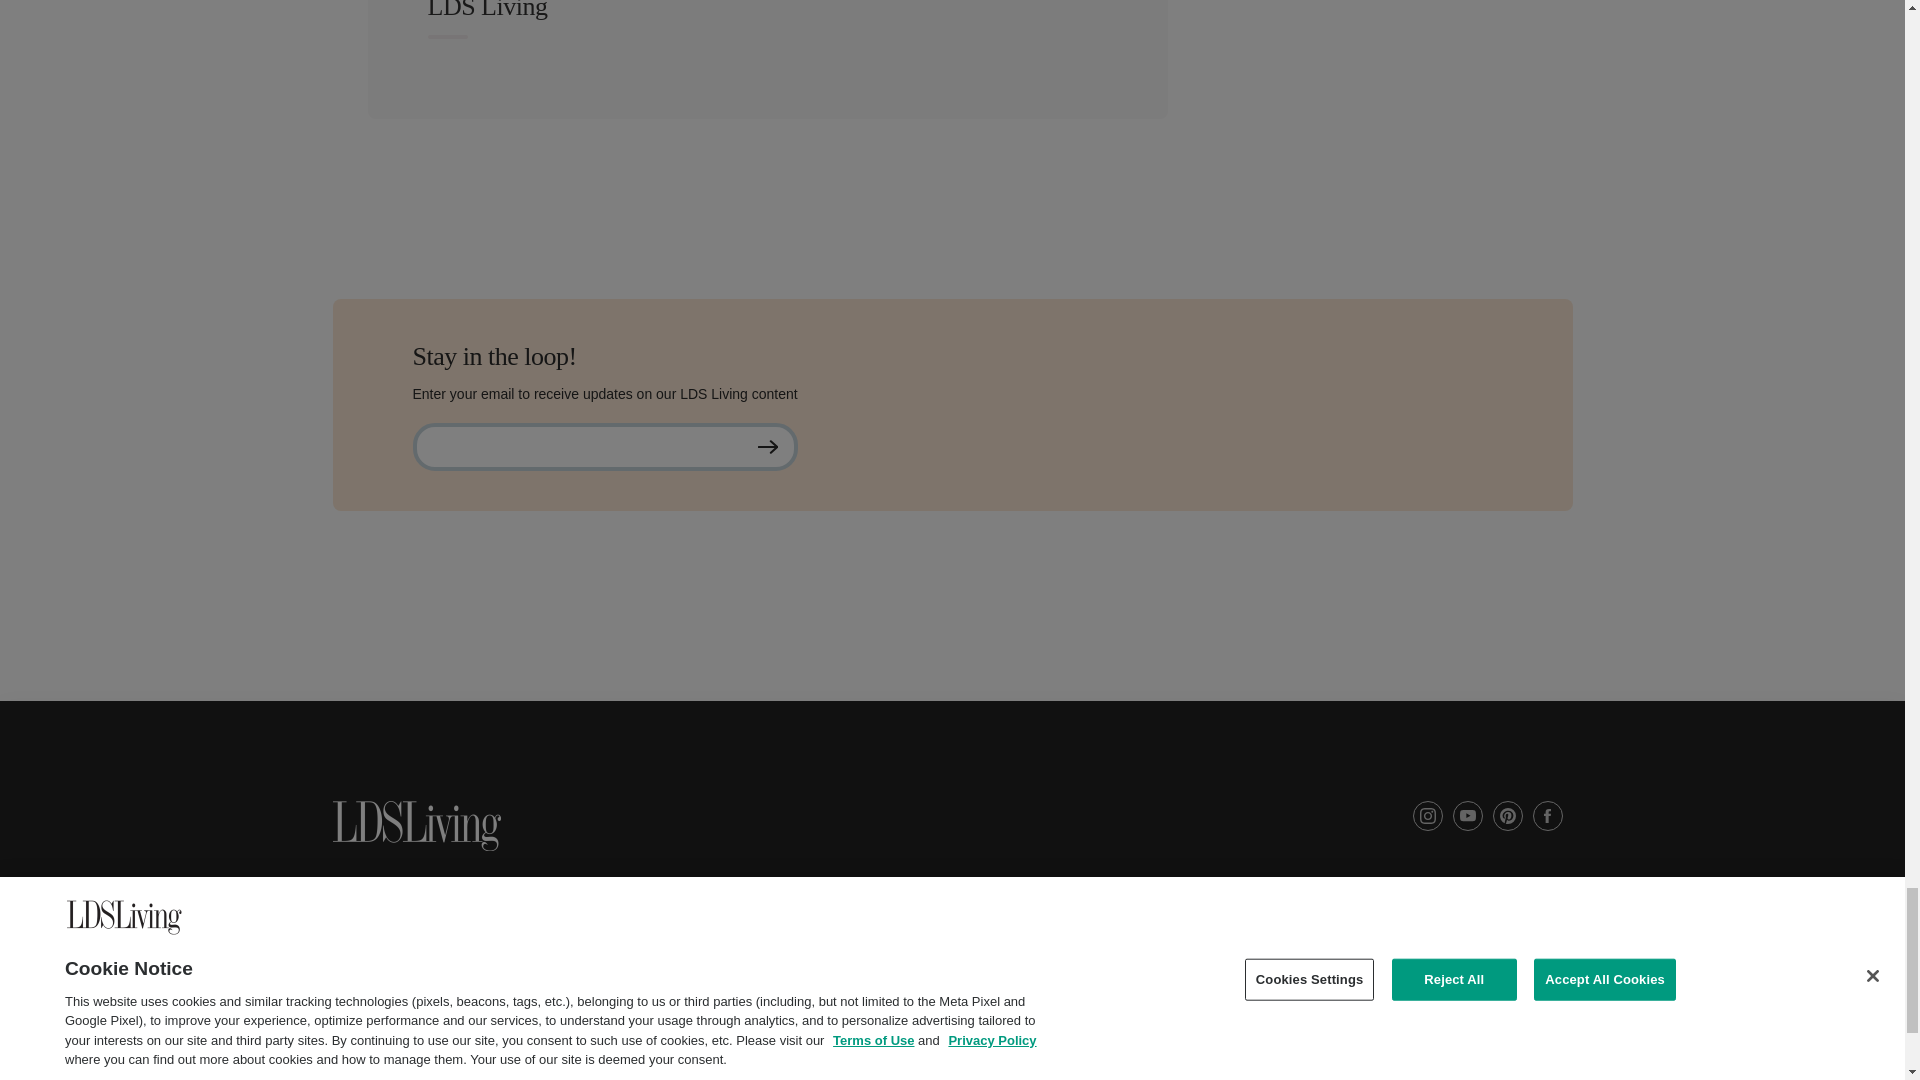 This screenshot has width=1920, height=1080. What do you see at coordinates (951, 656) in the screenshot?
I see `3rd party ad content` at bounding box center [951, 656].